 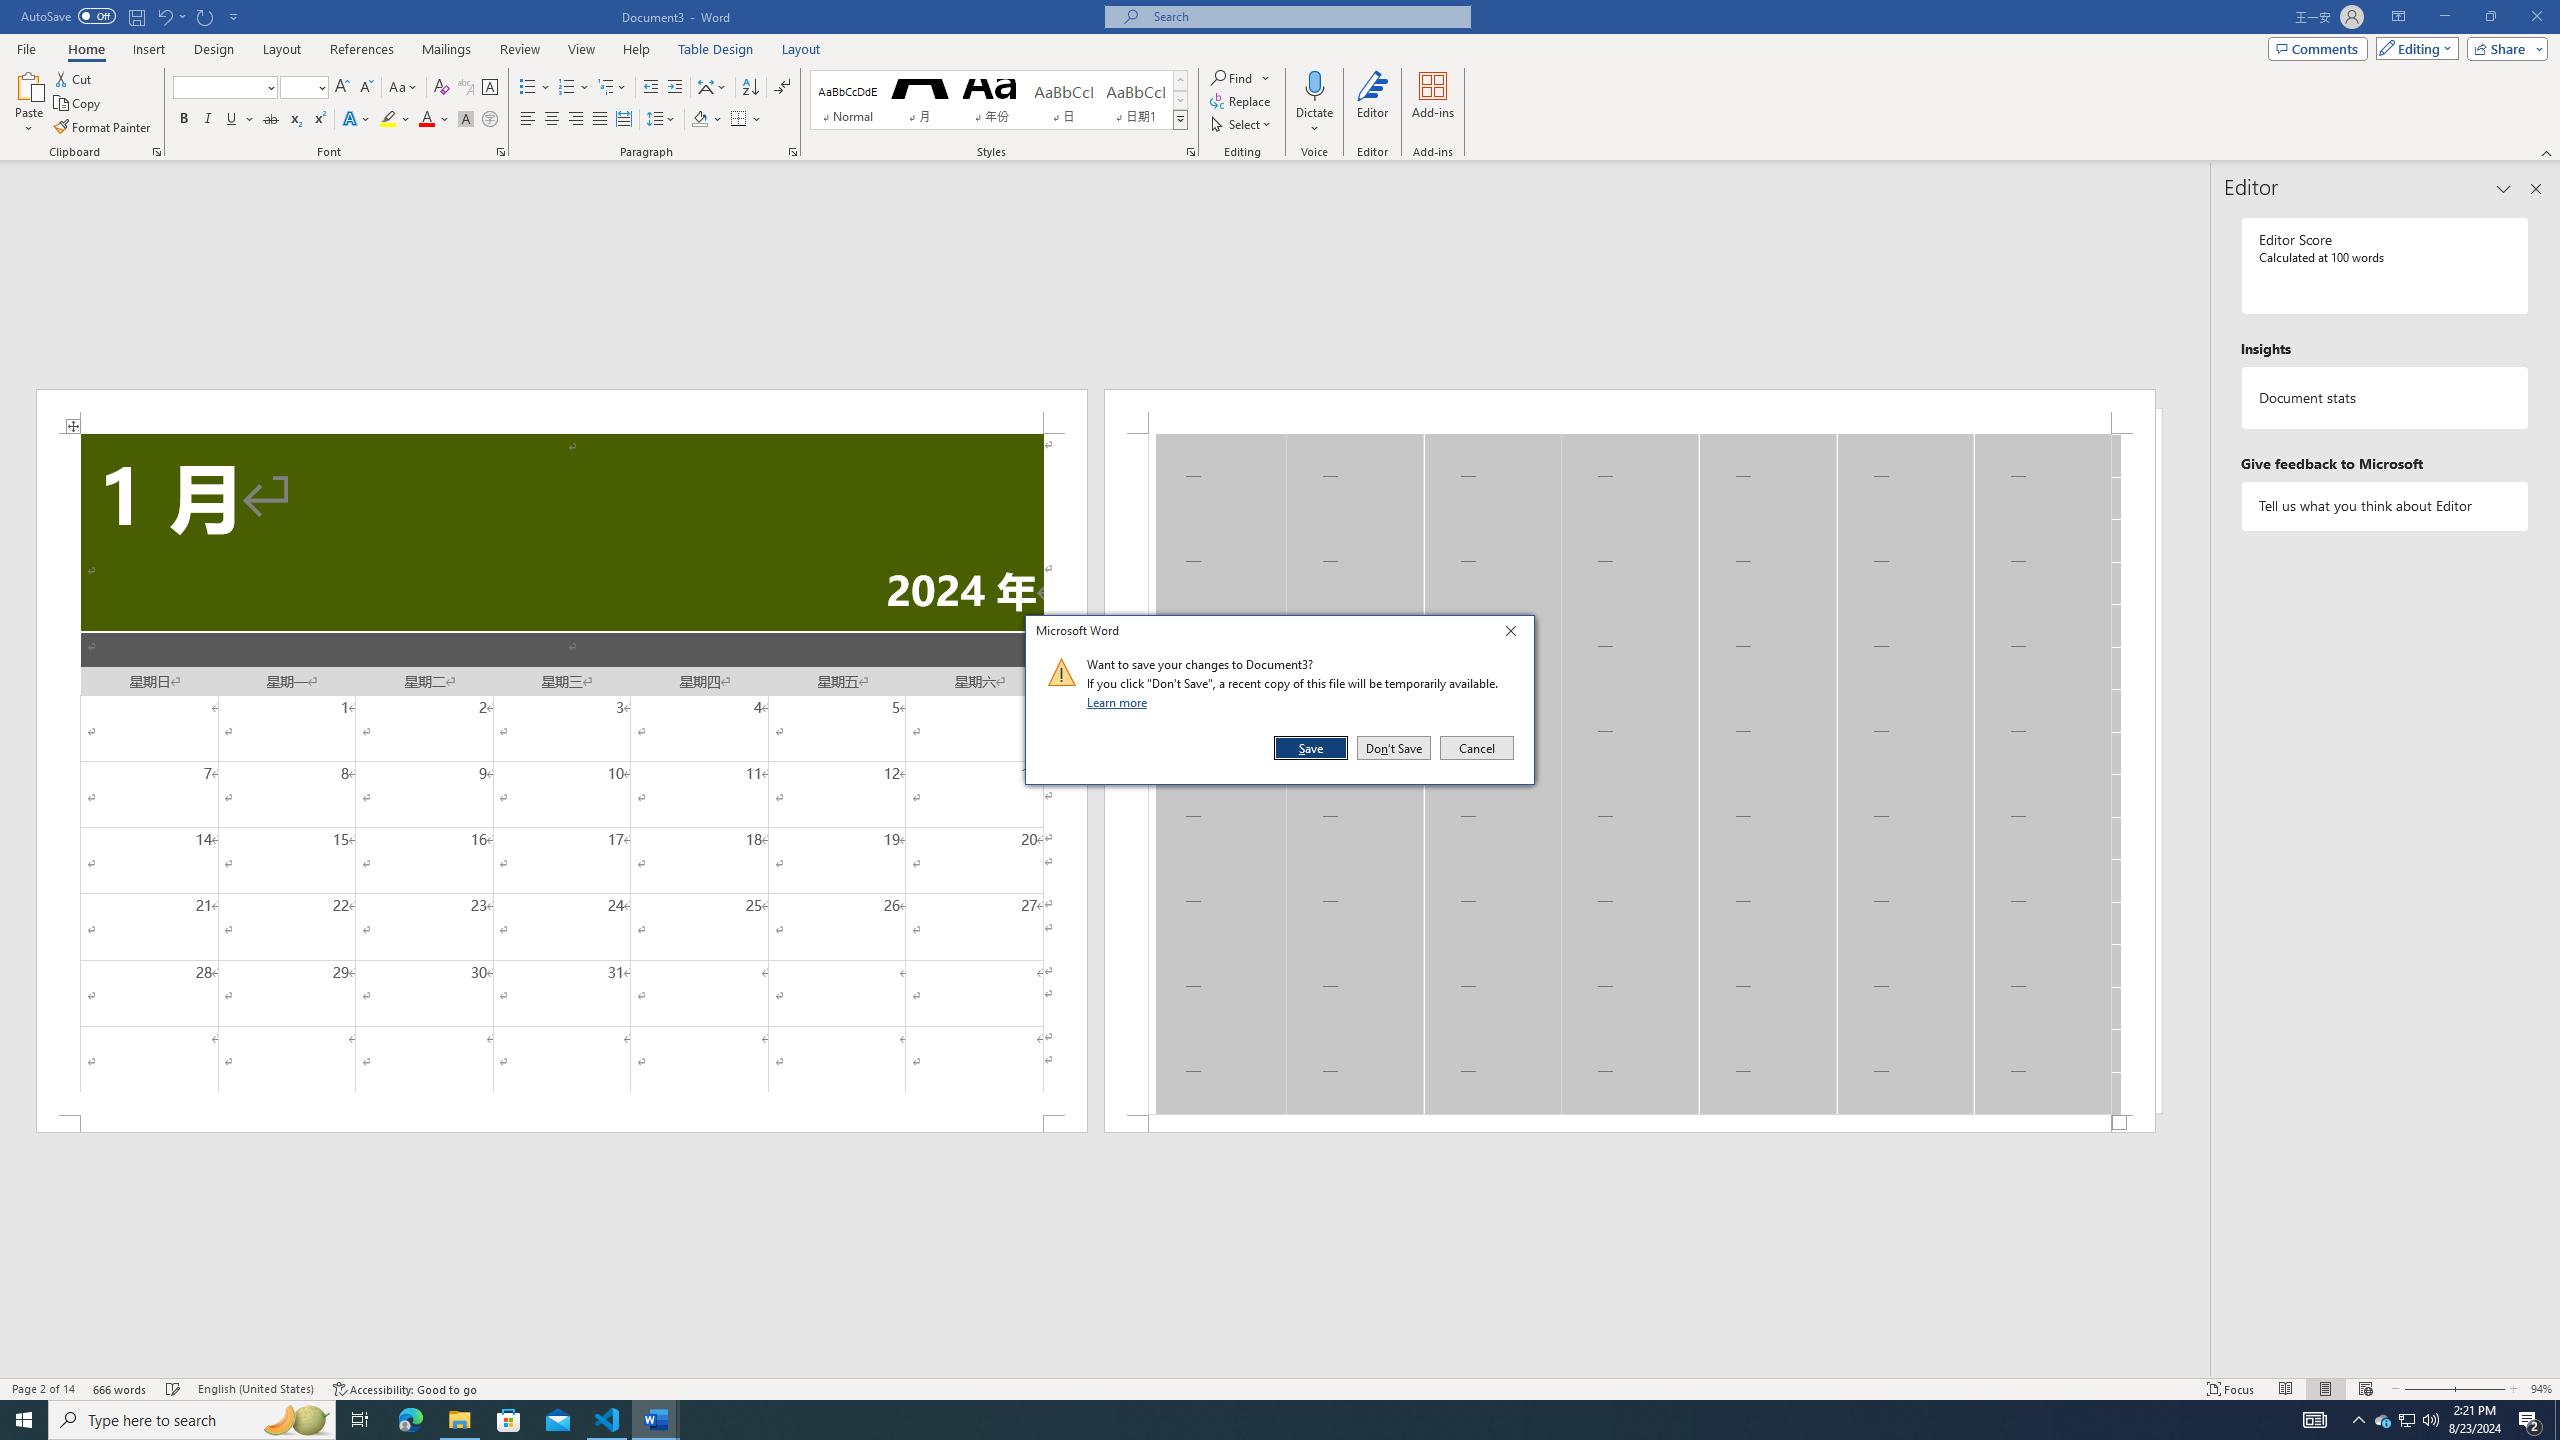 I want to click on Justify, so click(x=362, y=49).